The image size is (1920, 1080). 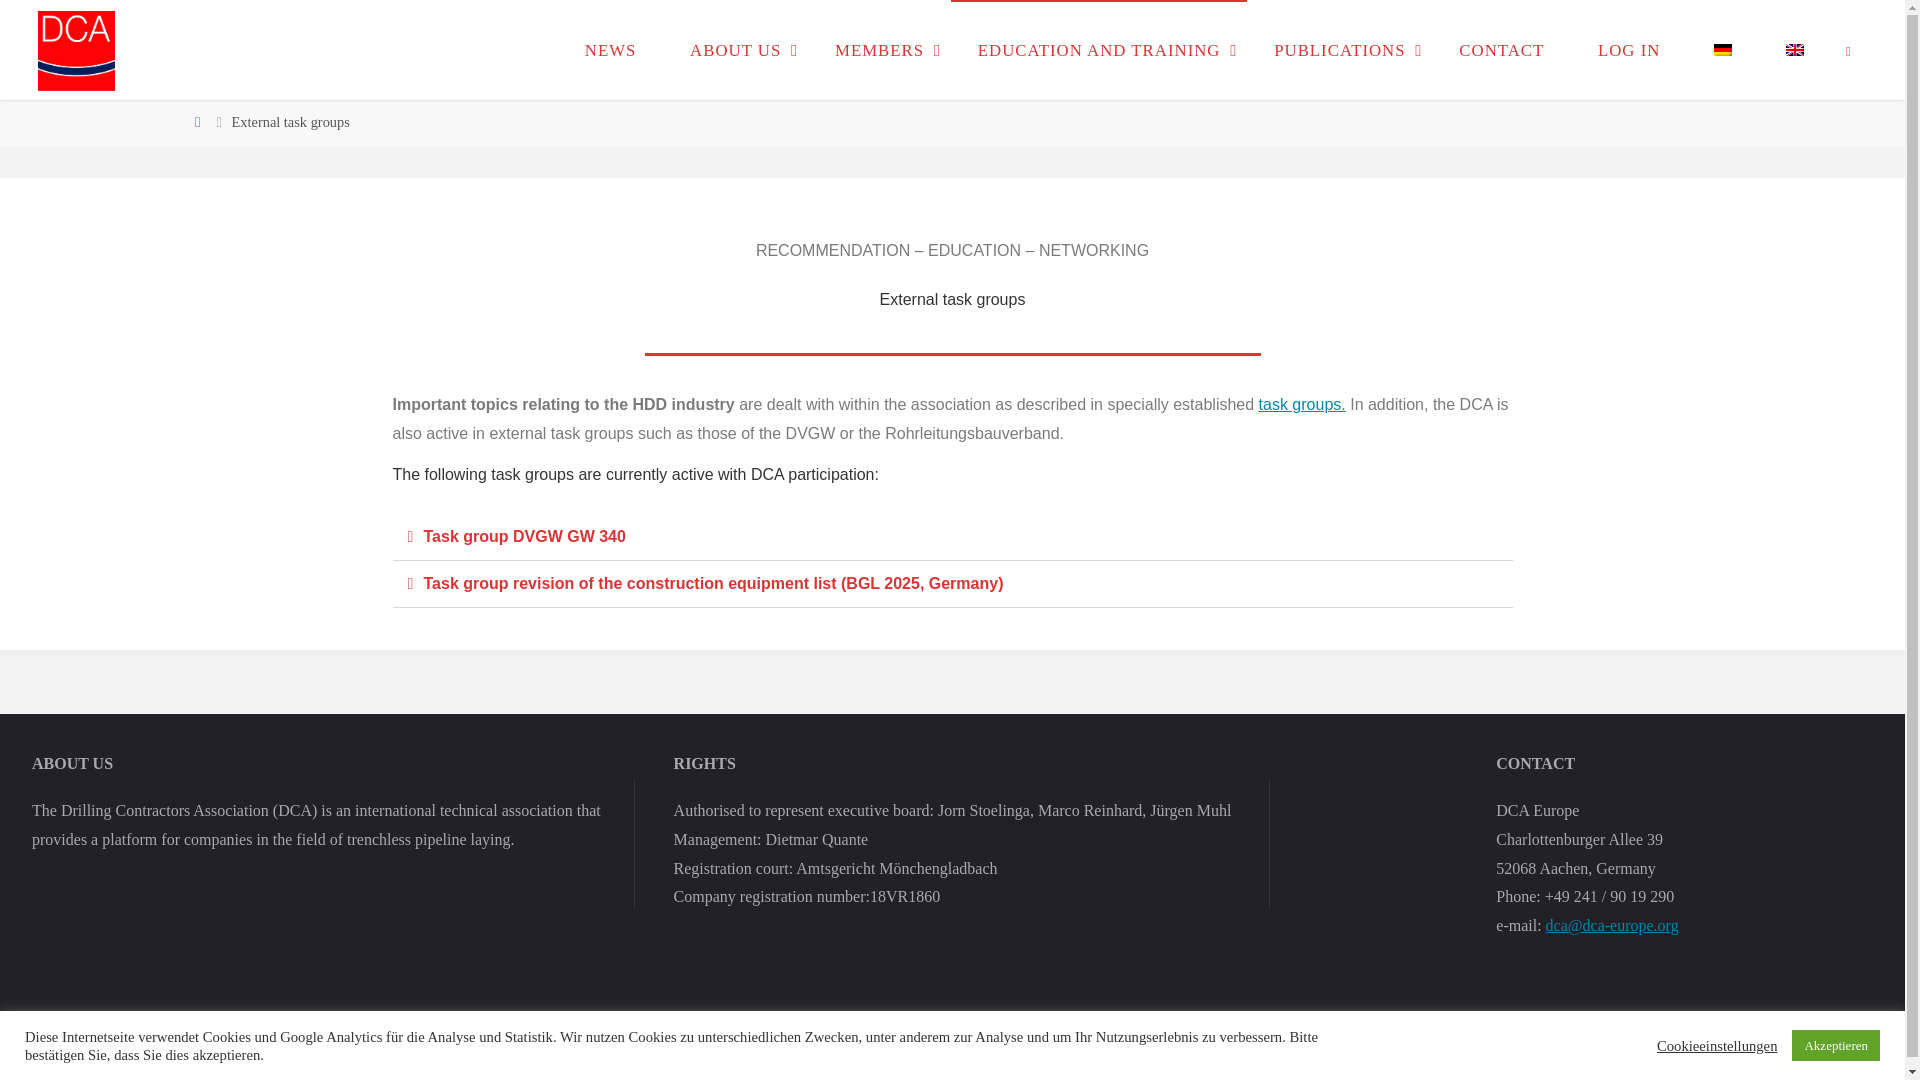 What do you see at coordinates (76, 50) in the screenshot?
I see `DCA Europe` at bounding box center [76, 50].